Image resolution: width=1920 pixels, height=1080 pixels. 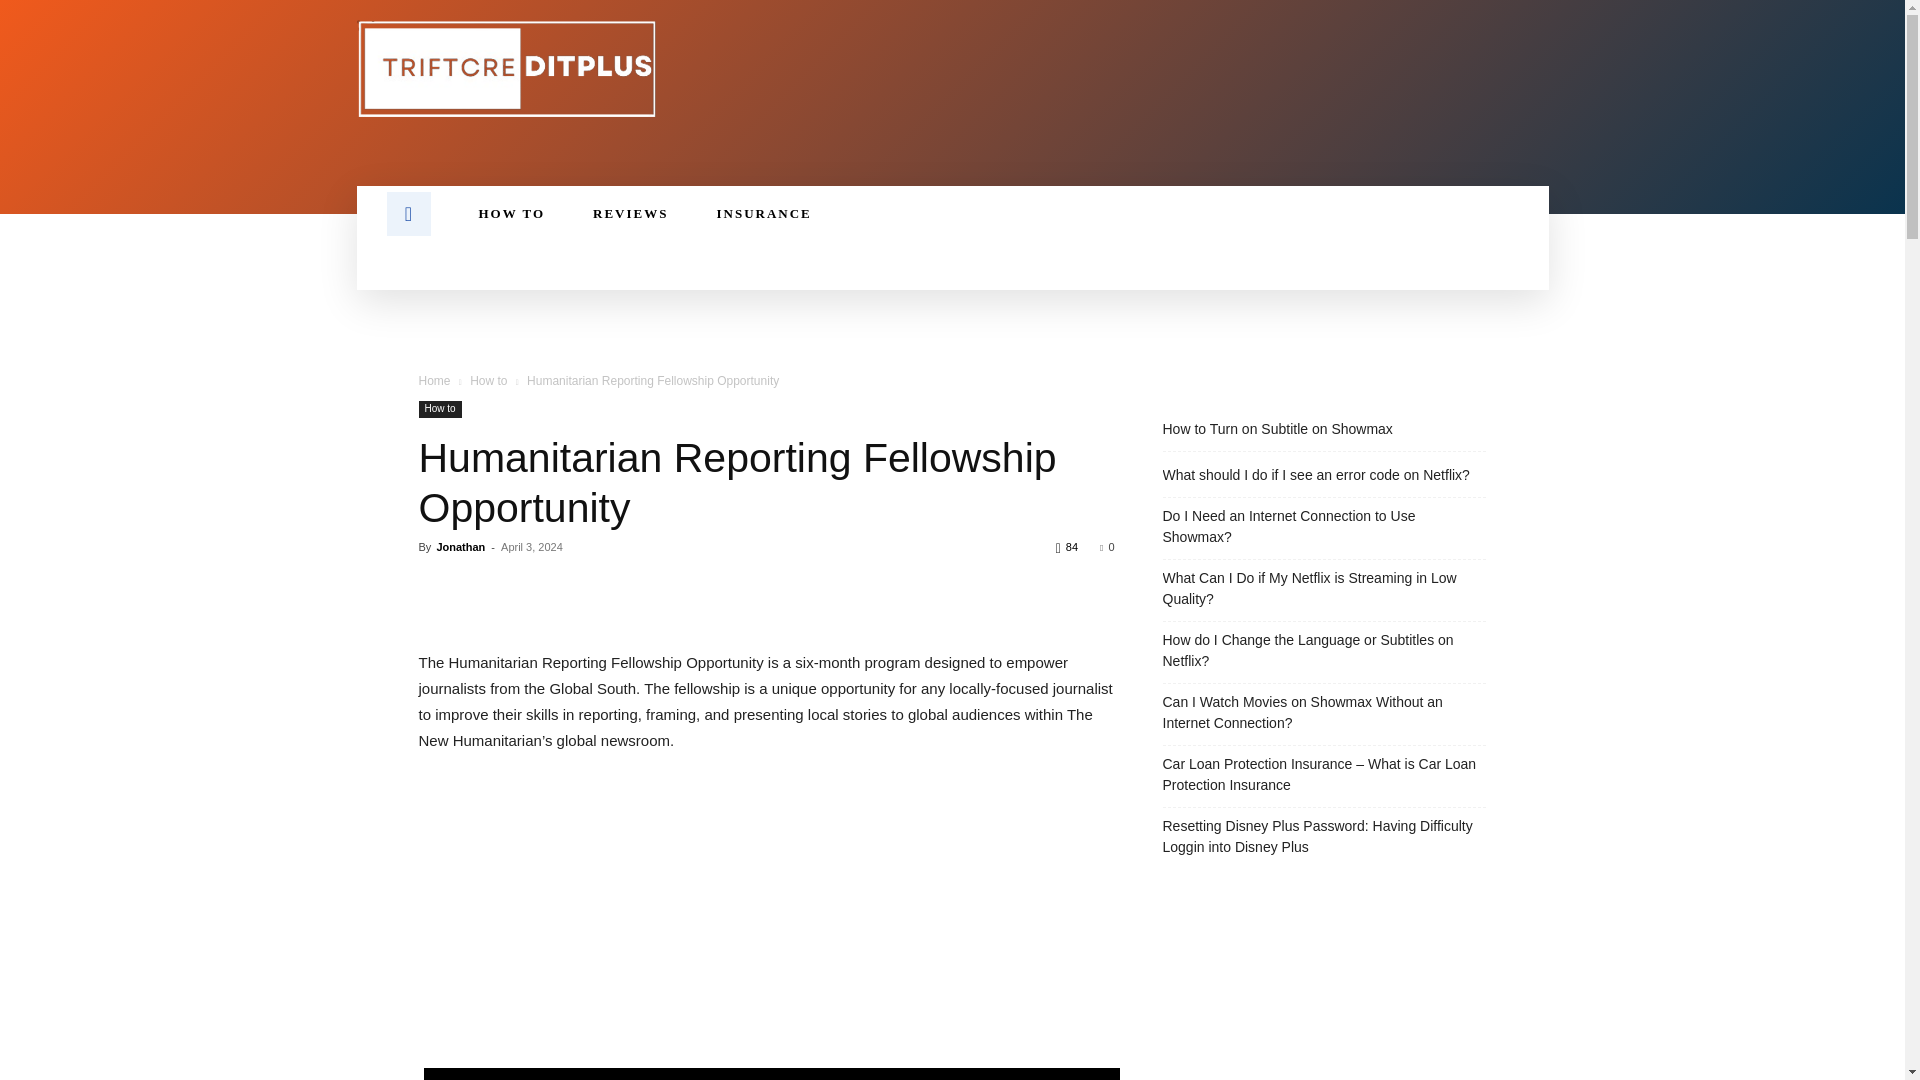 What do you see at coordinates (488, 380) in the screenshot?
I see `How to` at bounding box center [488, 380].